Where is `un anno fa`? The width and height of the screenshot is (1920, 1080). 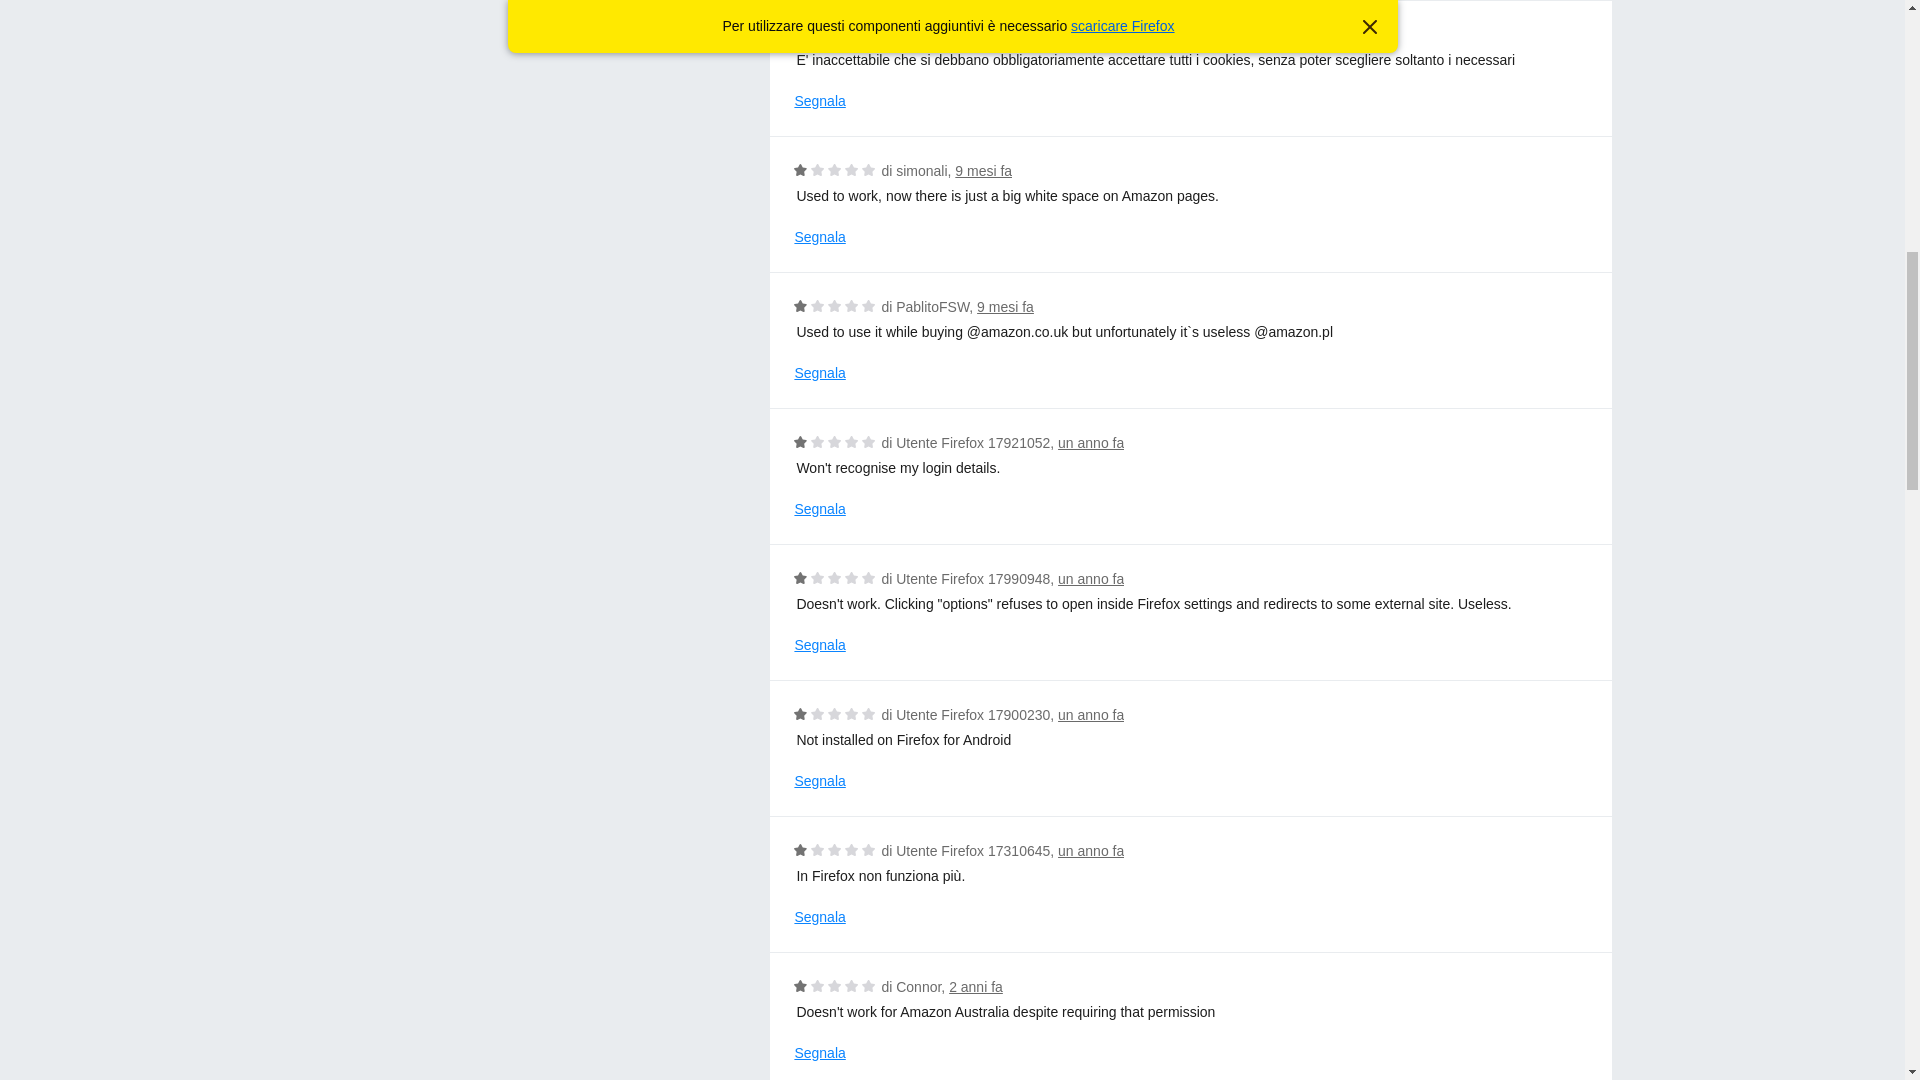 un anno fa is located at coordinates (1090, 714).